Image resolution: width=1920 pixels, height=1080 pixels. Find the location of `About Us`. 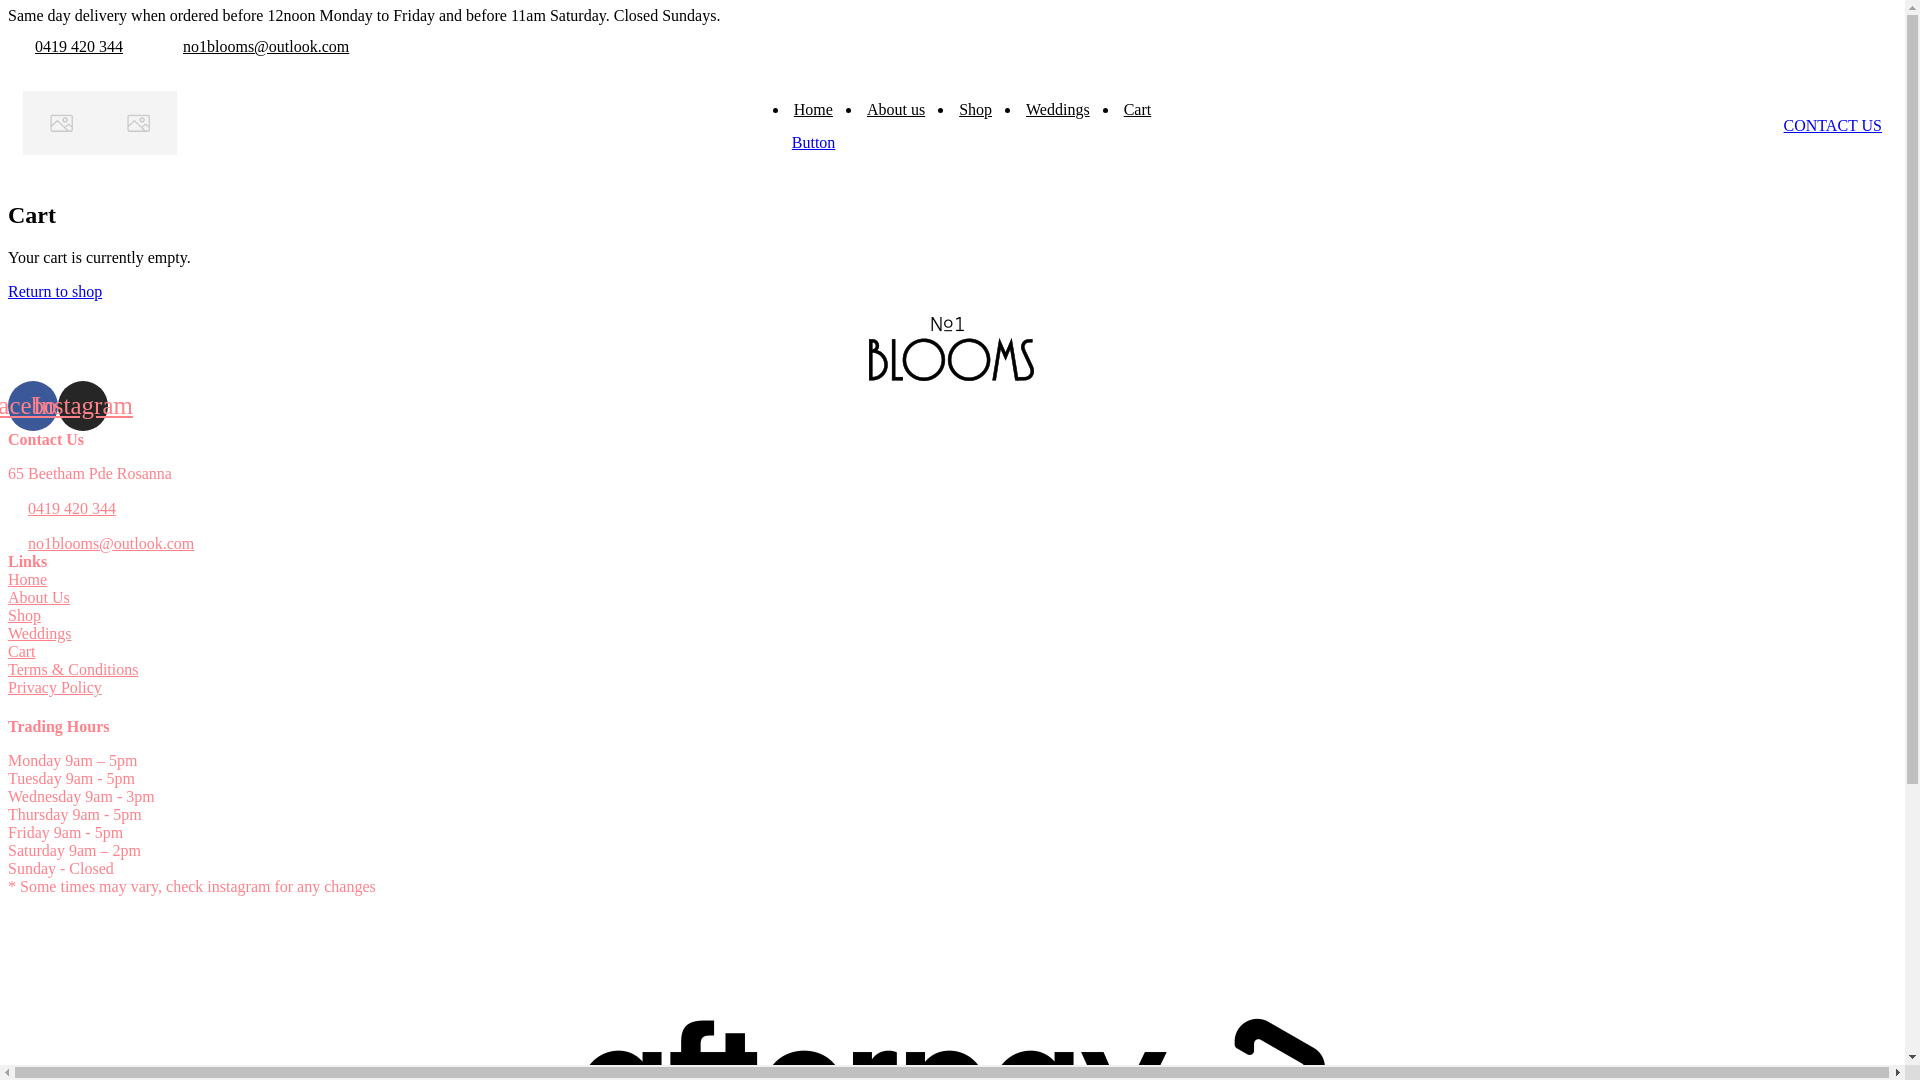

About Us is located at coordinates (39, 598).